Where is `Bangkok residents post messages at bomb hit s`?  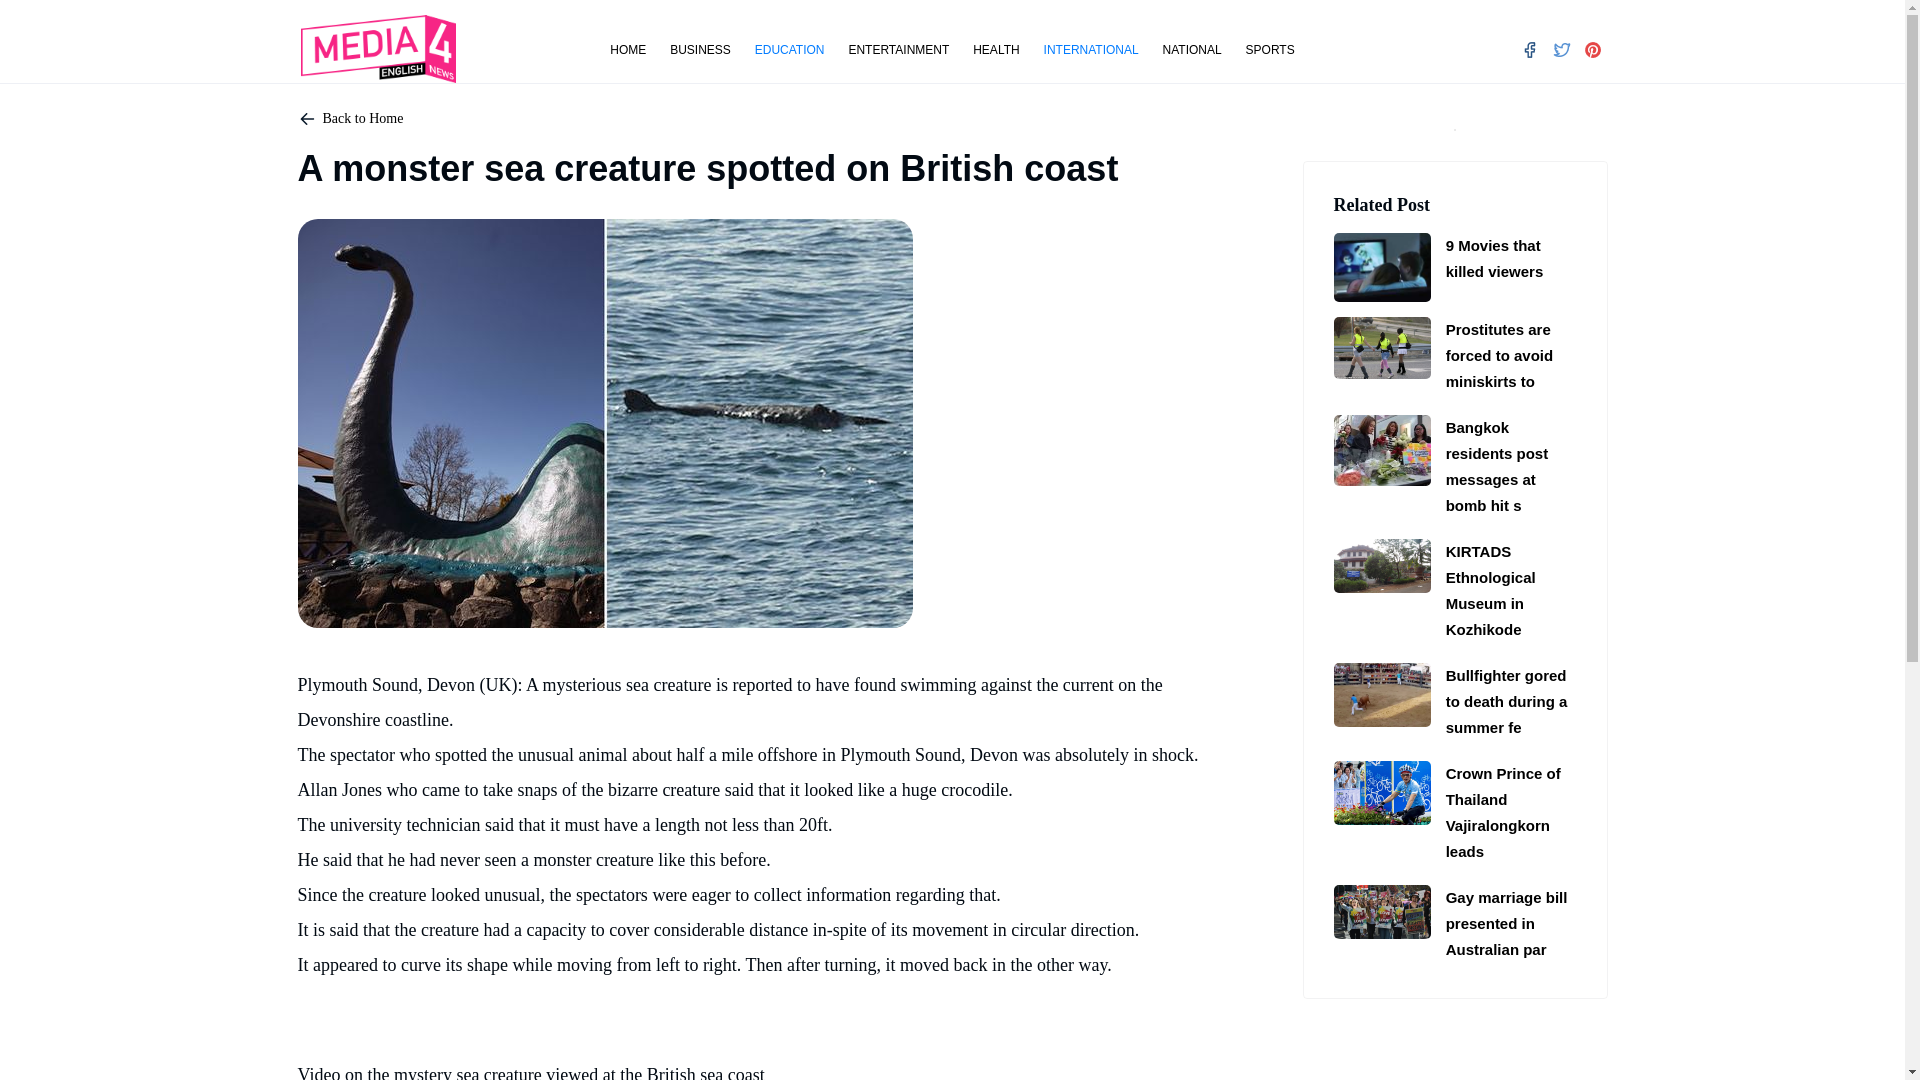 Bangkok residents post messages at bomb hit s is located at coordinates (1503, 466).